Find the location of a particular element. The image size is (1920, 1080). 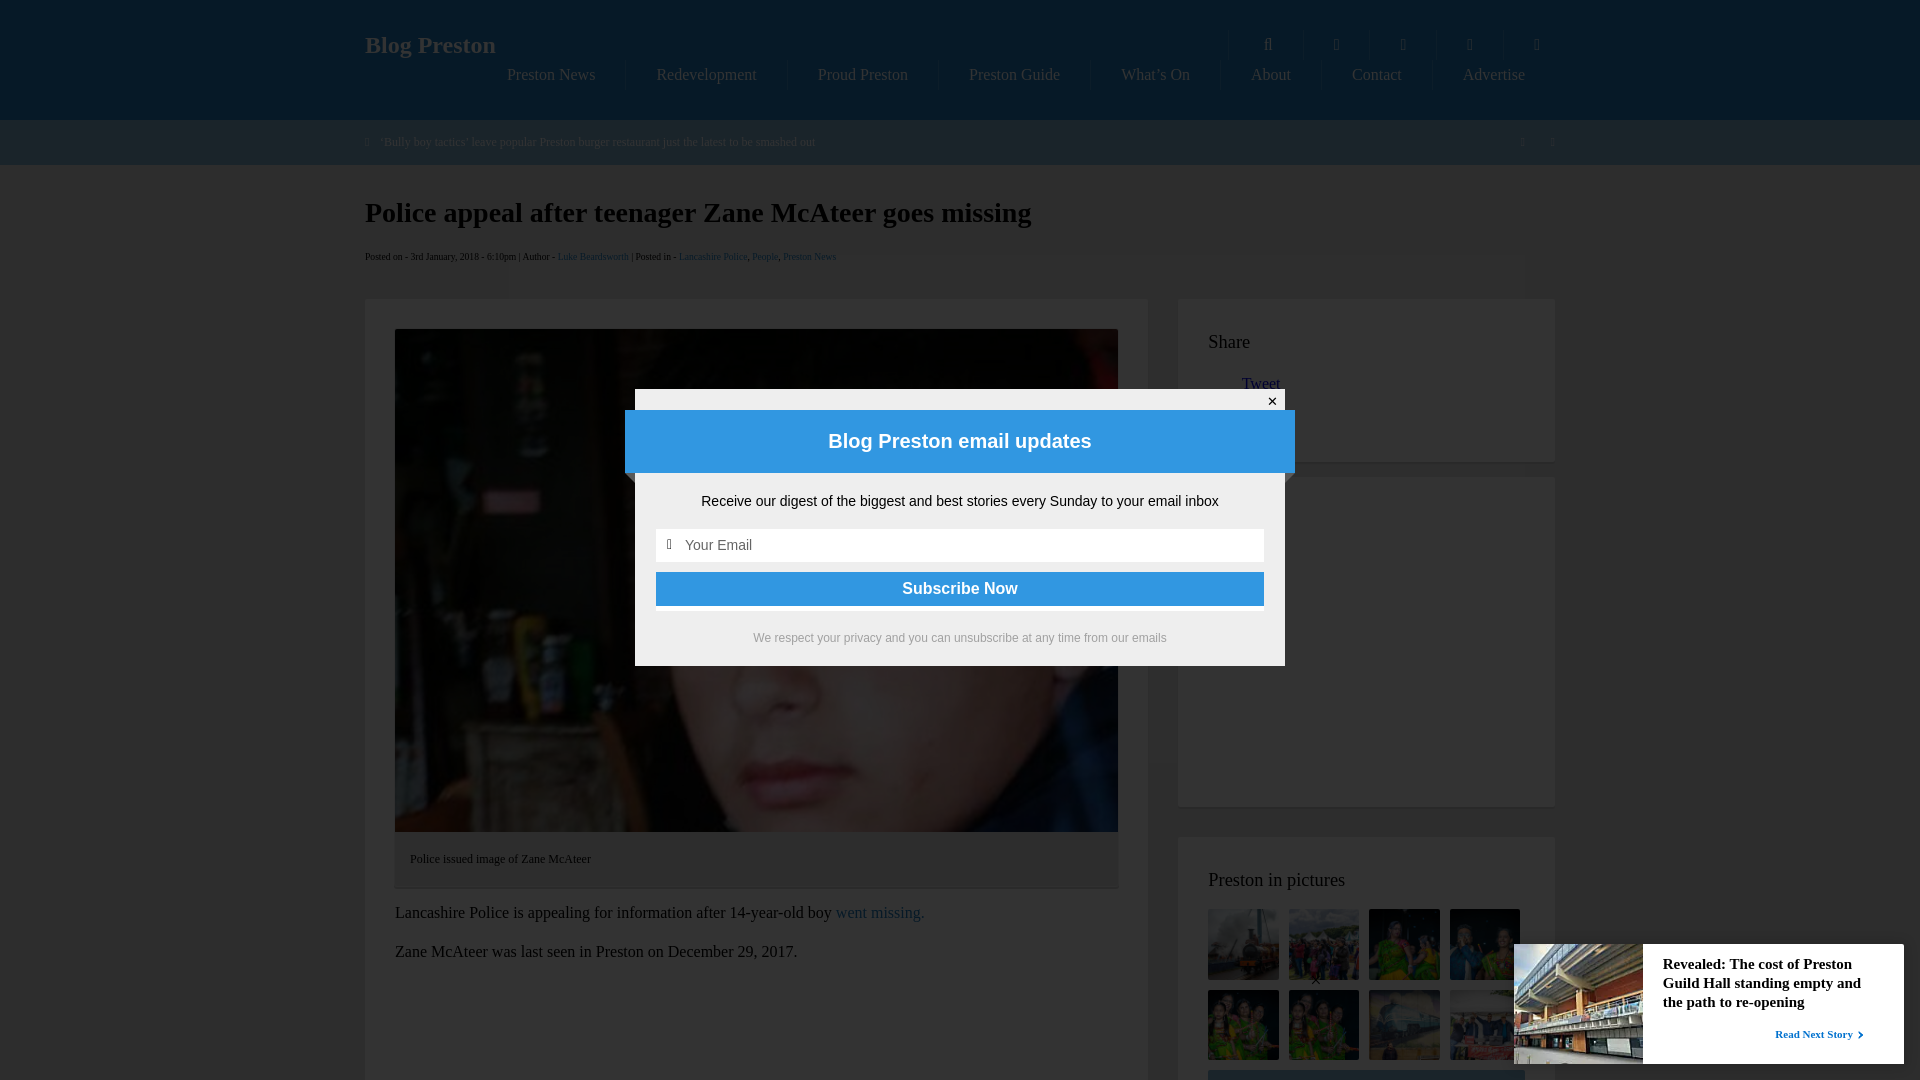

About Blog Preston is located at coordinates (1270, 74).